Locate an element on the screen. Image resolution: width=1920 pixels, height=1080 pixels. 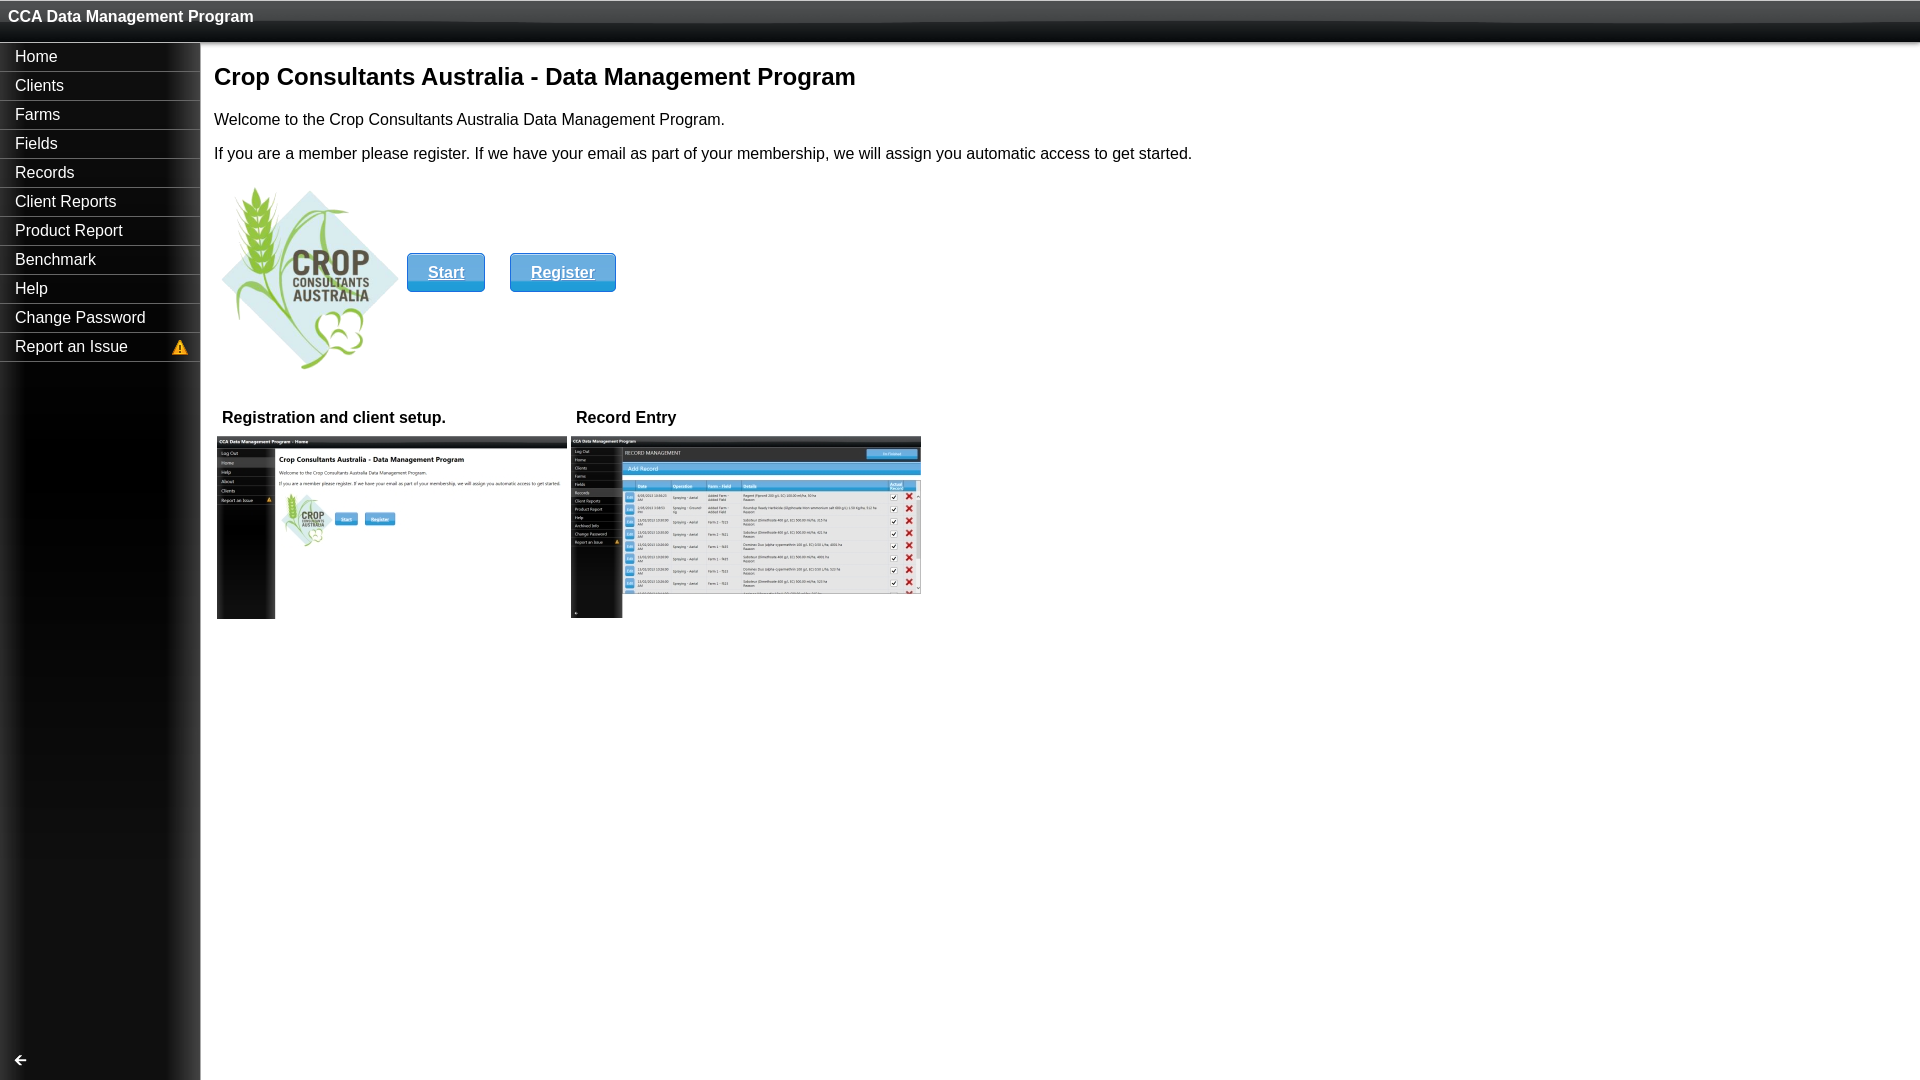
Help is located at coordinates (100, 289).